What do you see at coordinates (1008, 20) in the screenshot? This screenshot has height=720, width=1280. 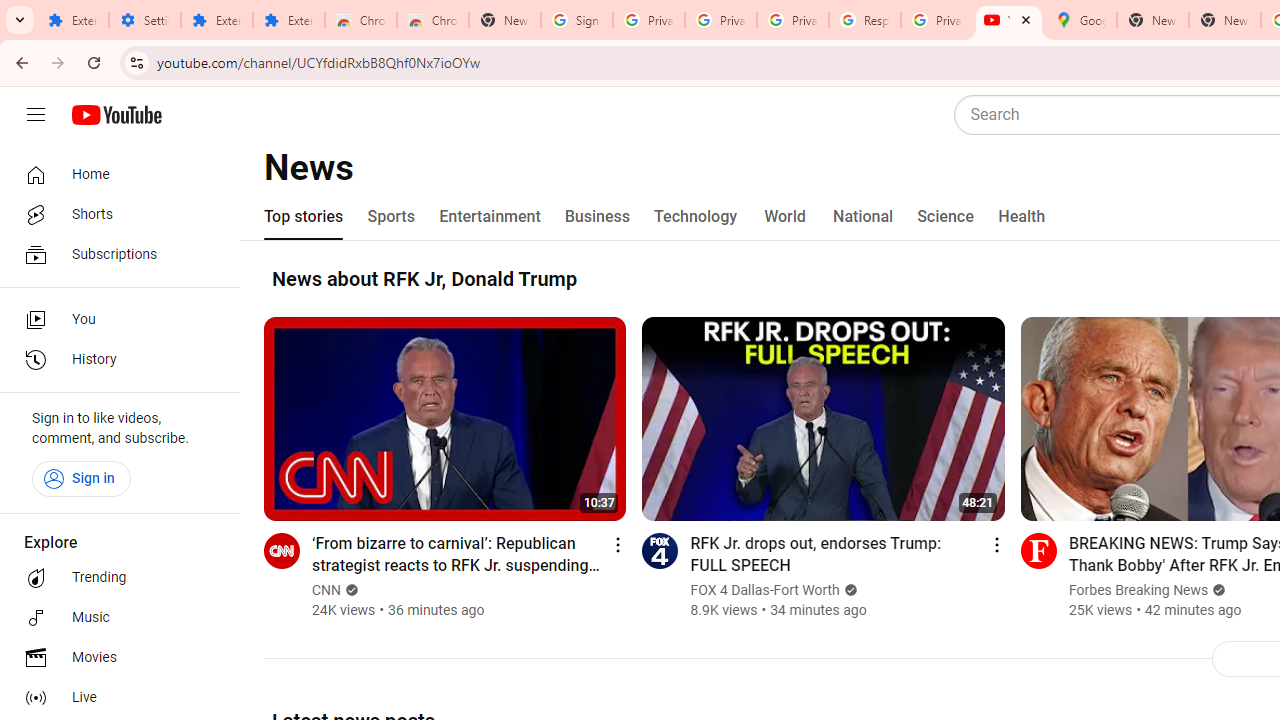 I see `YouTube` at bounding box center [1008, 20].